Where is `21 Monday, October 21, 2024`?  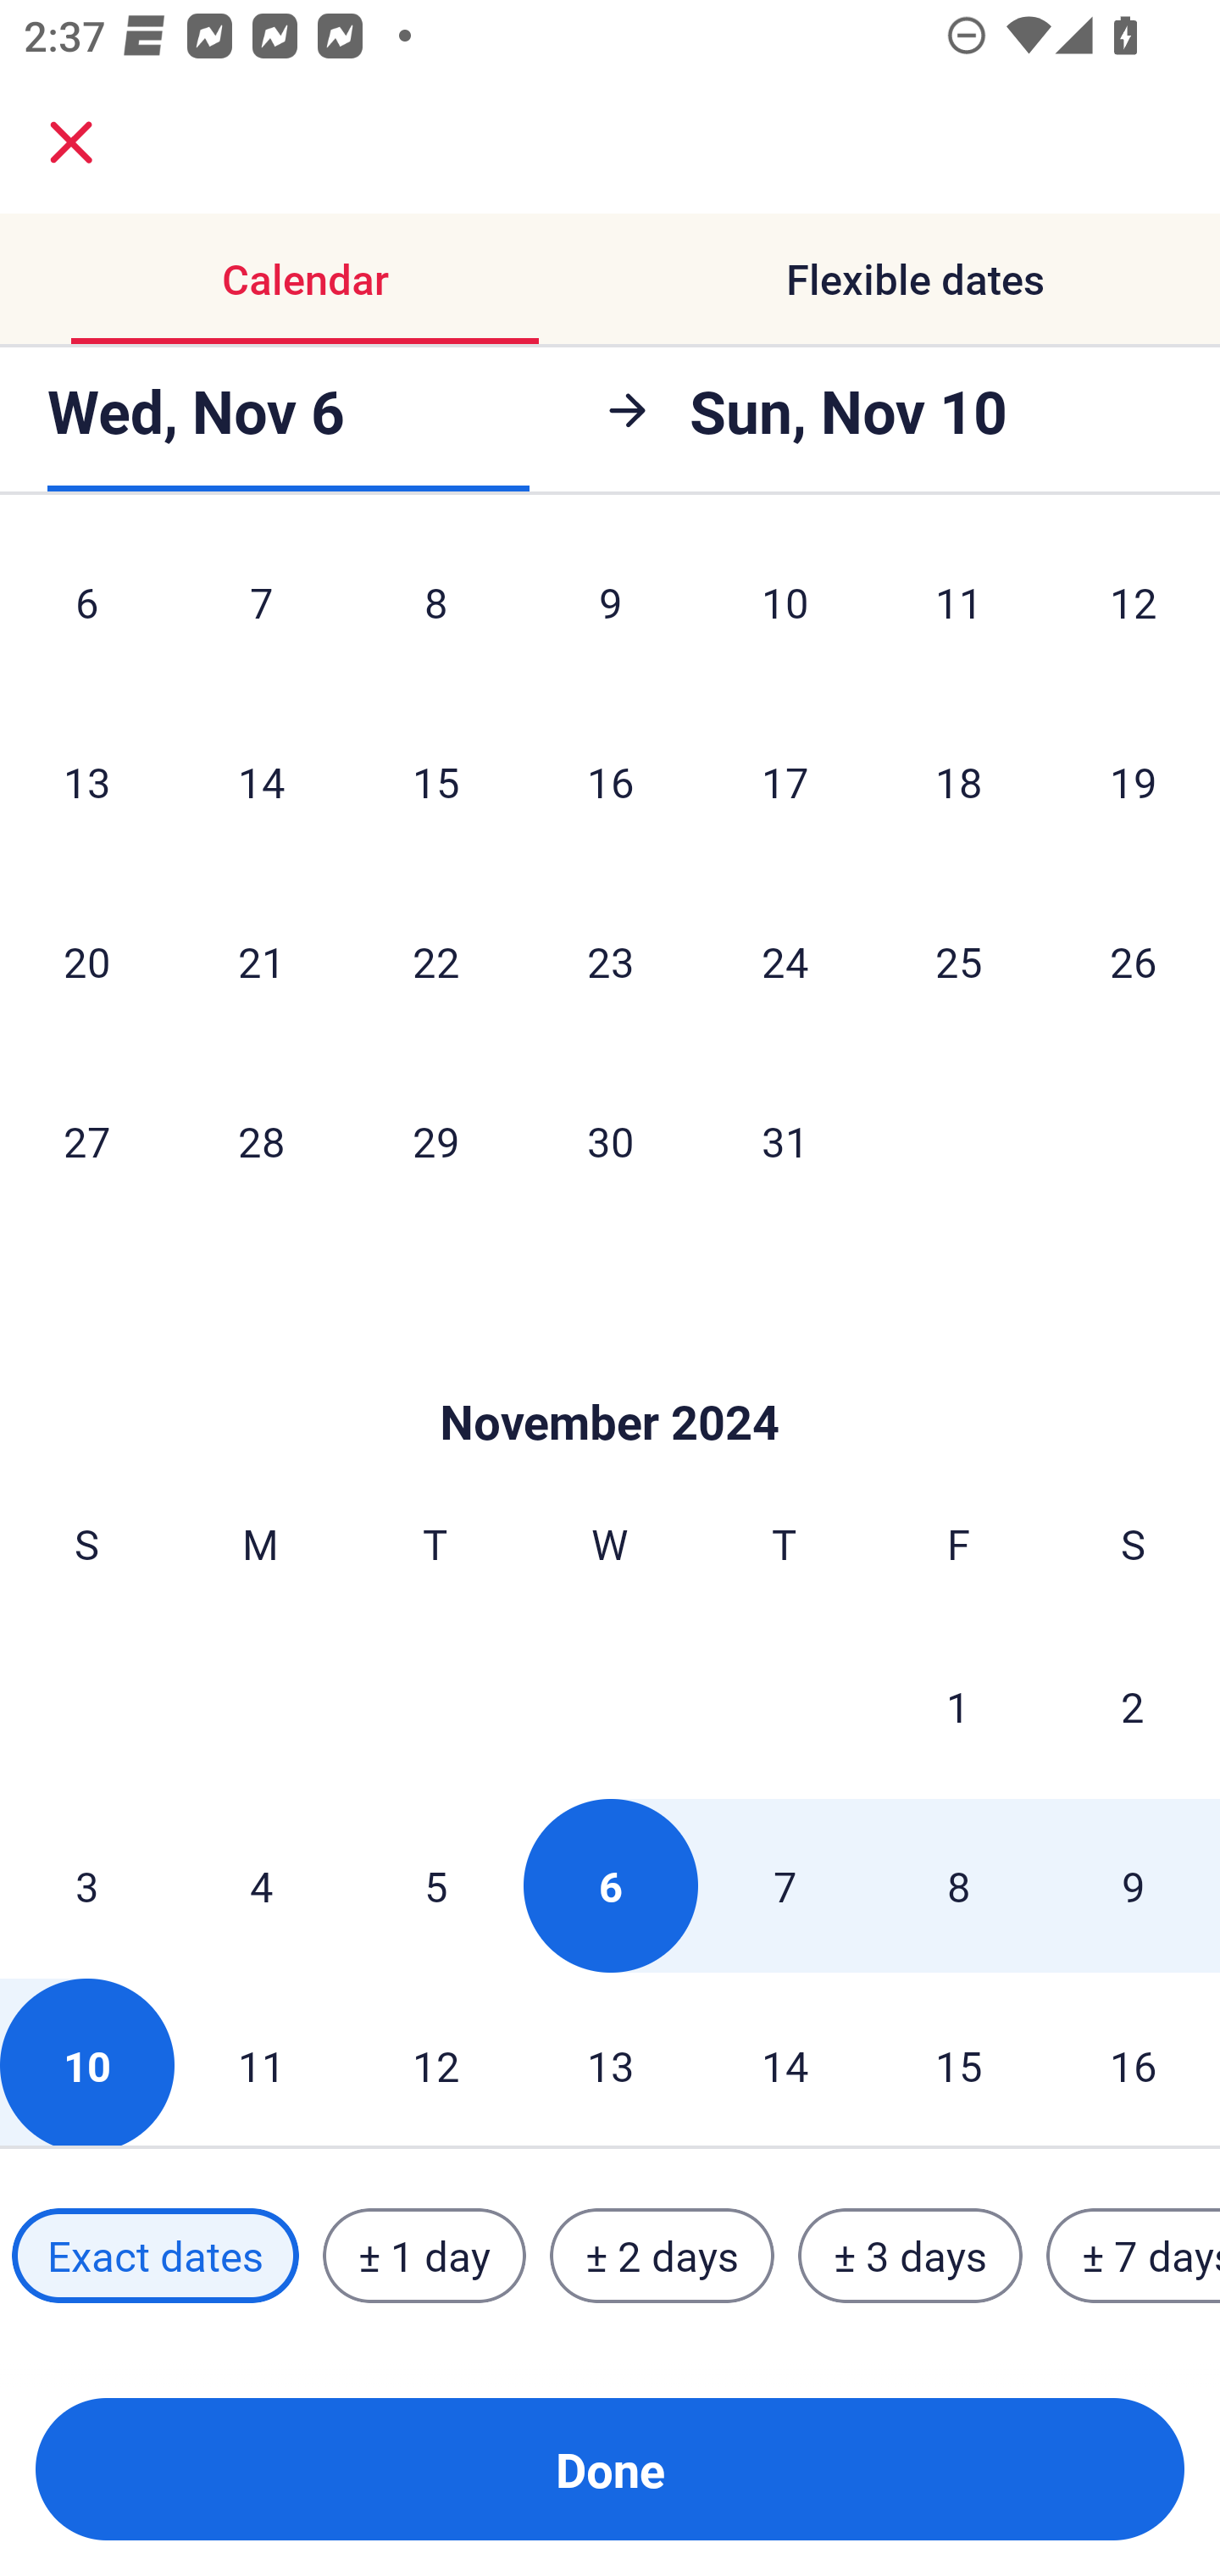
21 Monday, October 21, 2024 is located at coordinates (261, 961).